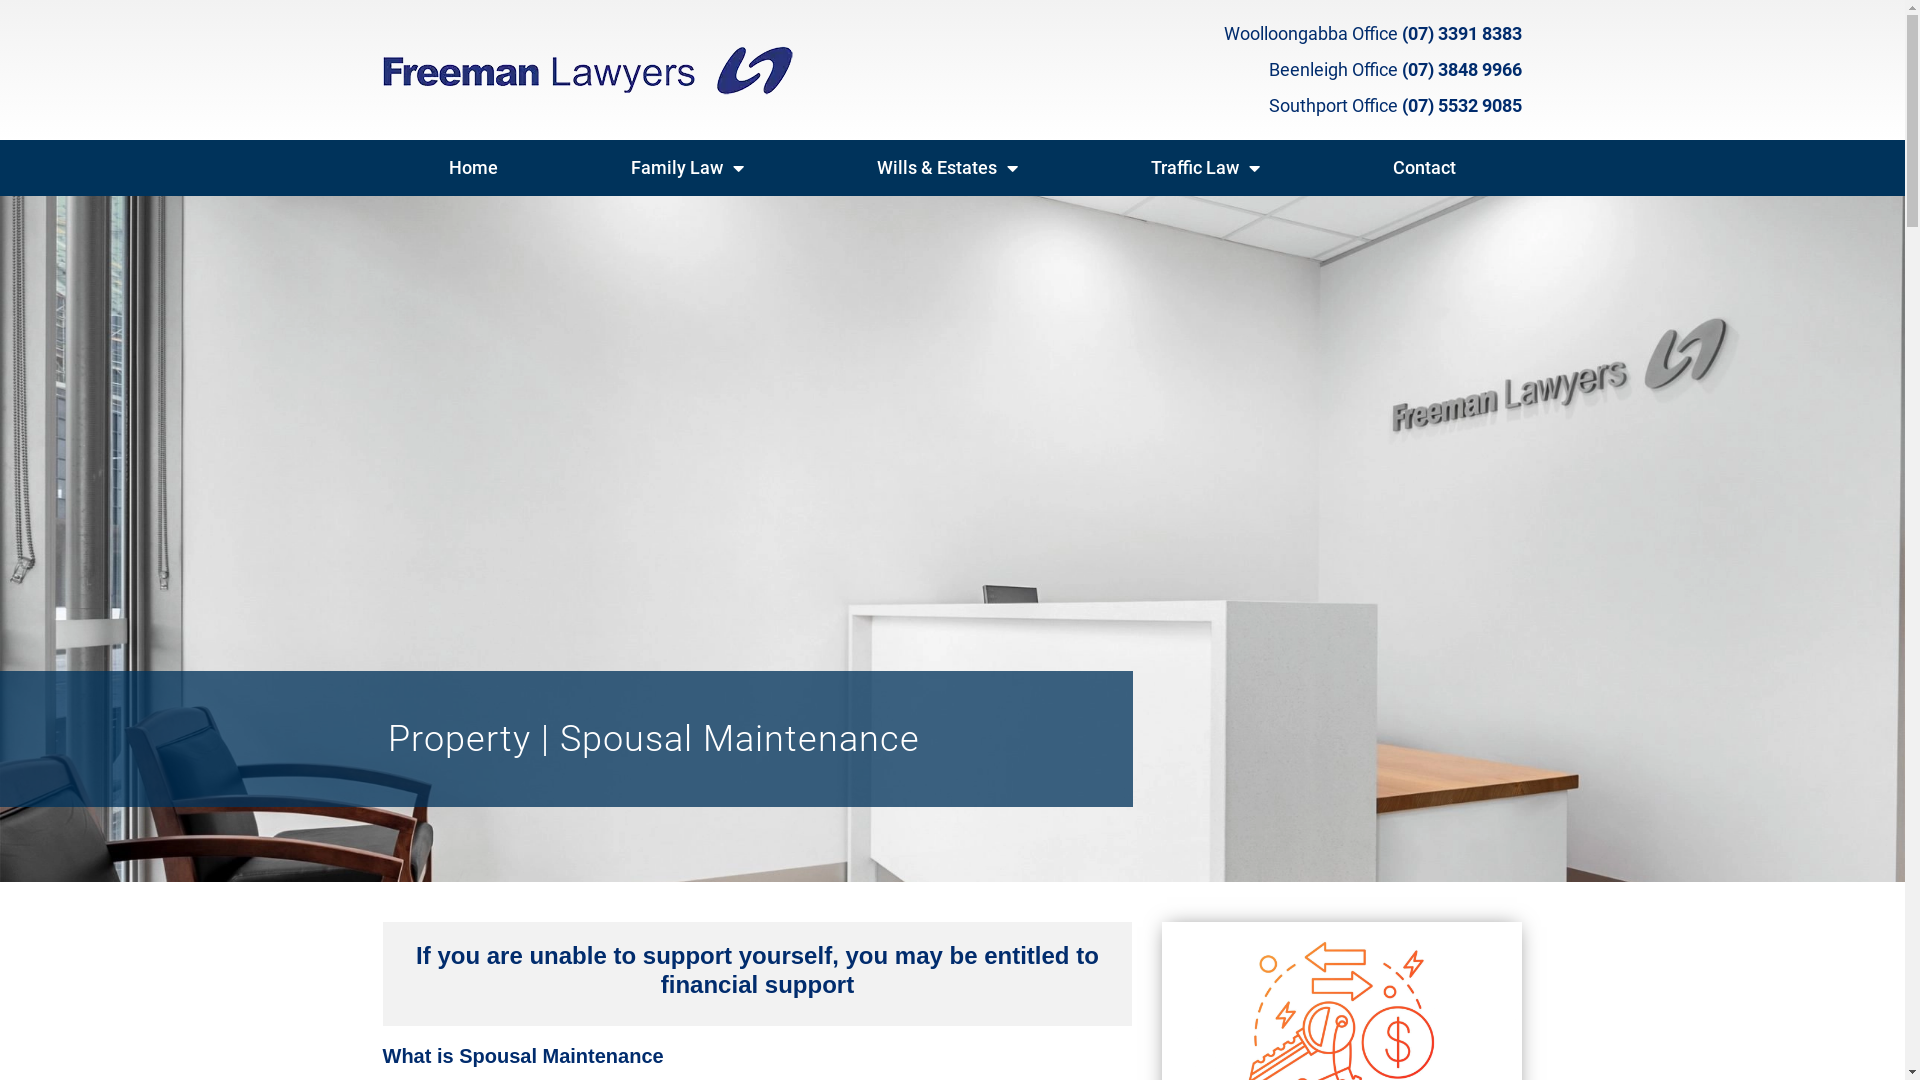  I want to click on Family Law, so click(687, 168).